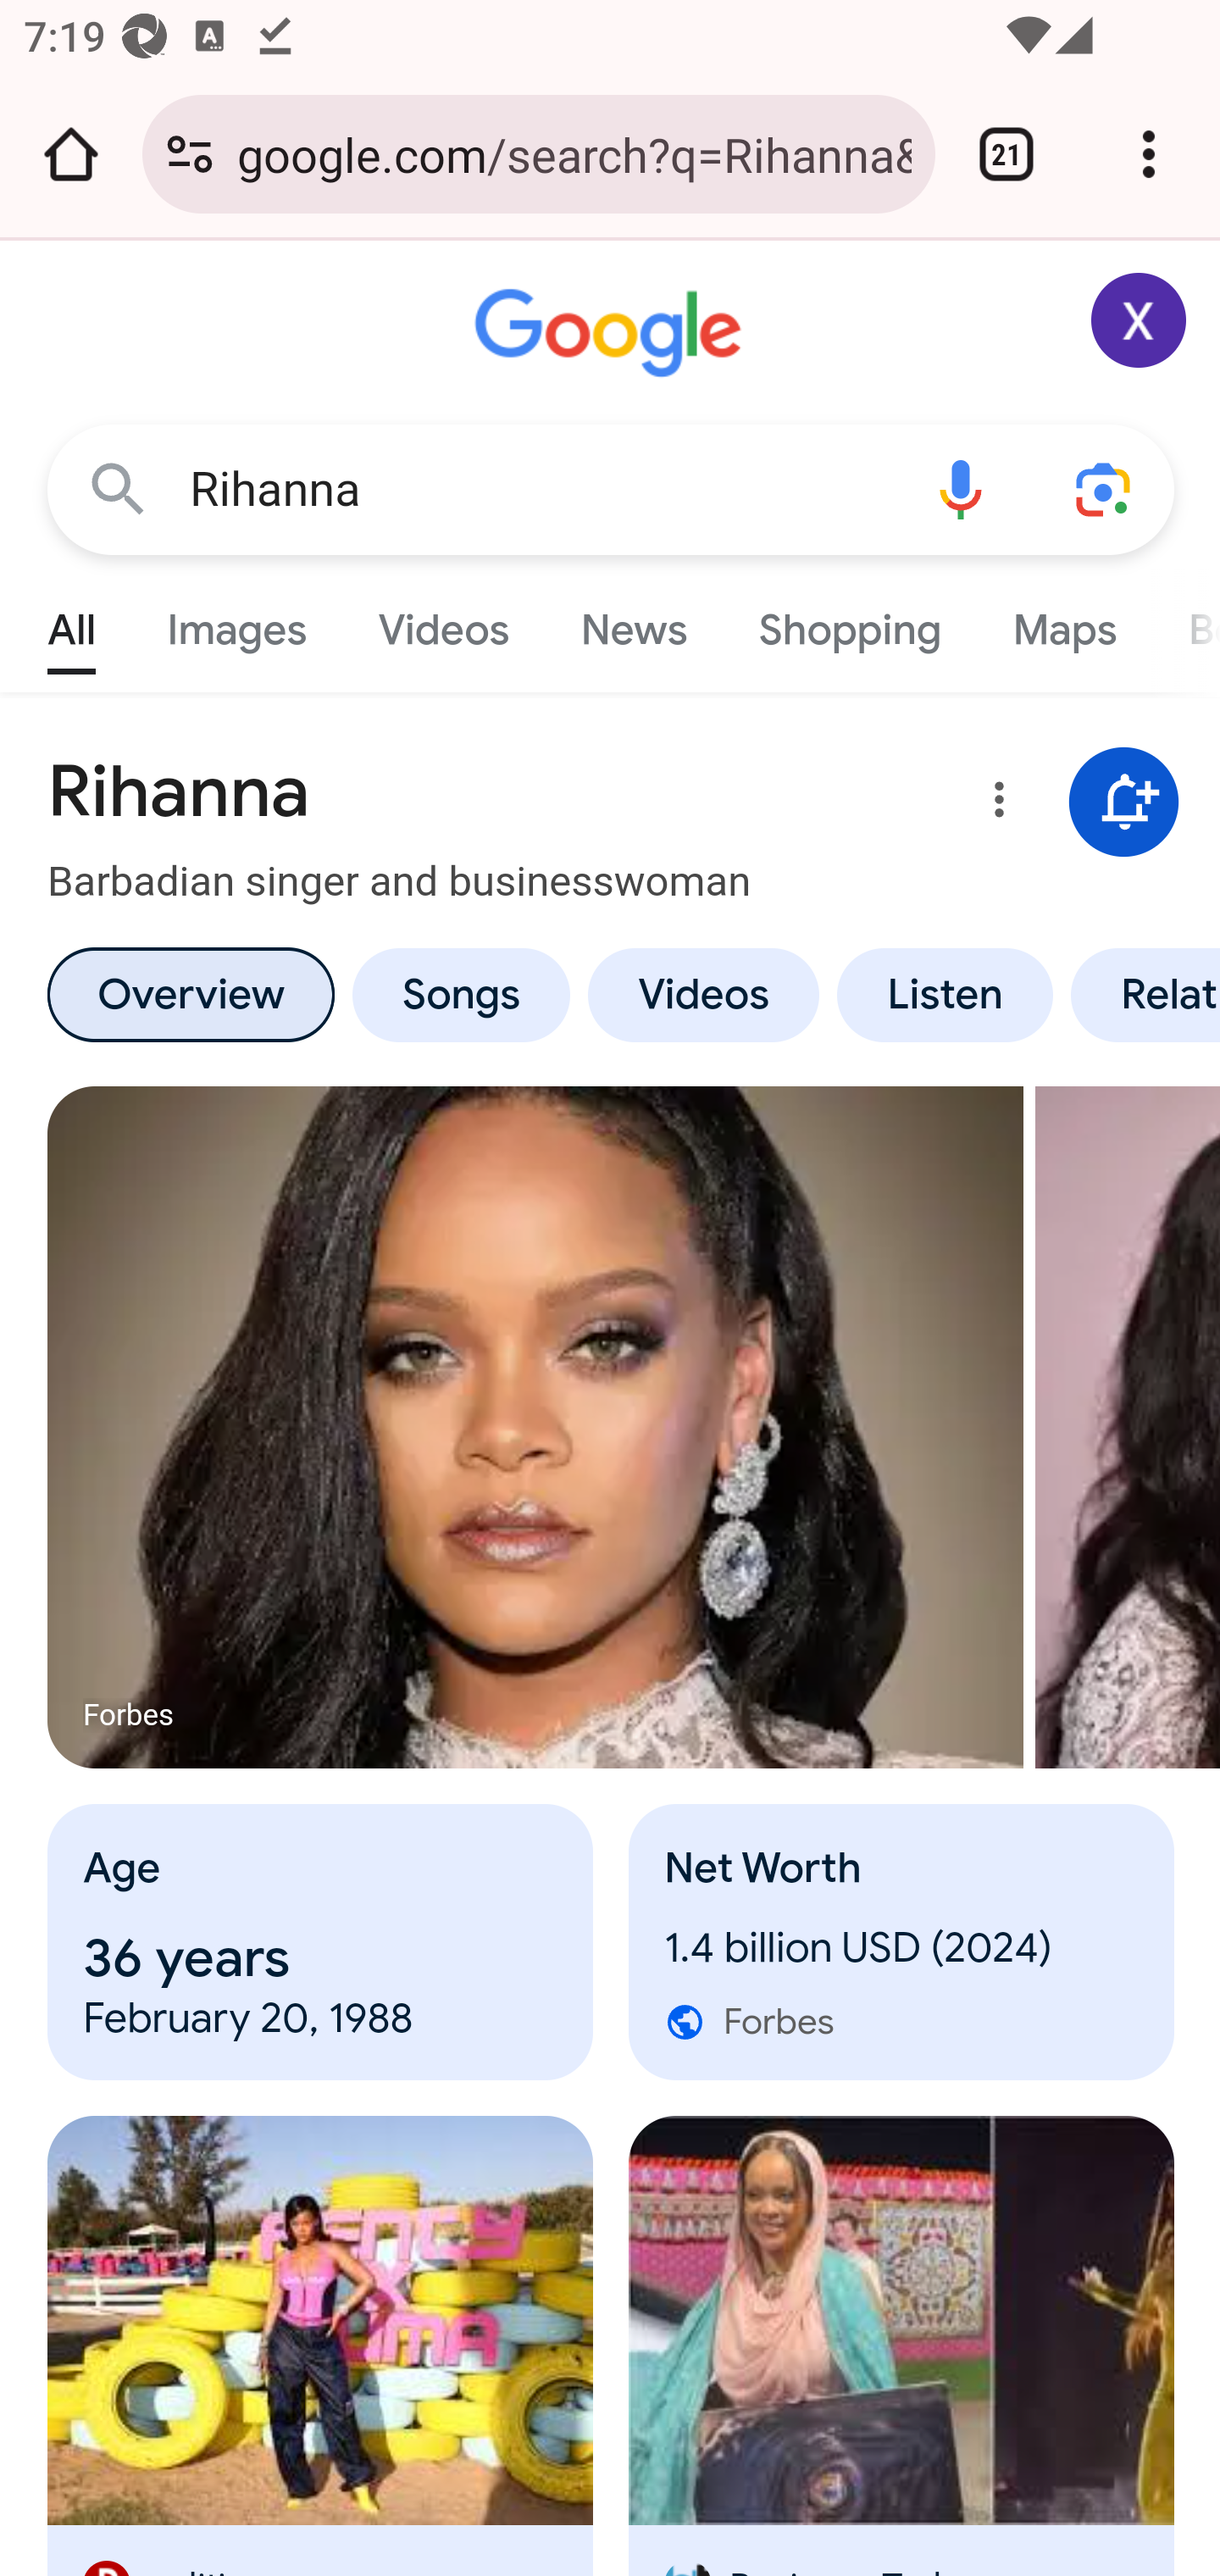  Describe the element at coordinates (1105, 488) in the screenshot. I see `Search using your camera or photos` at that location.